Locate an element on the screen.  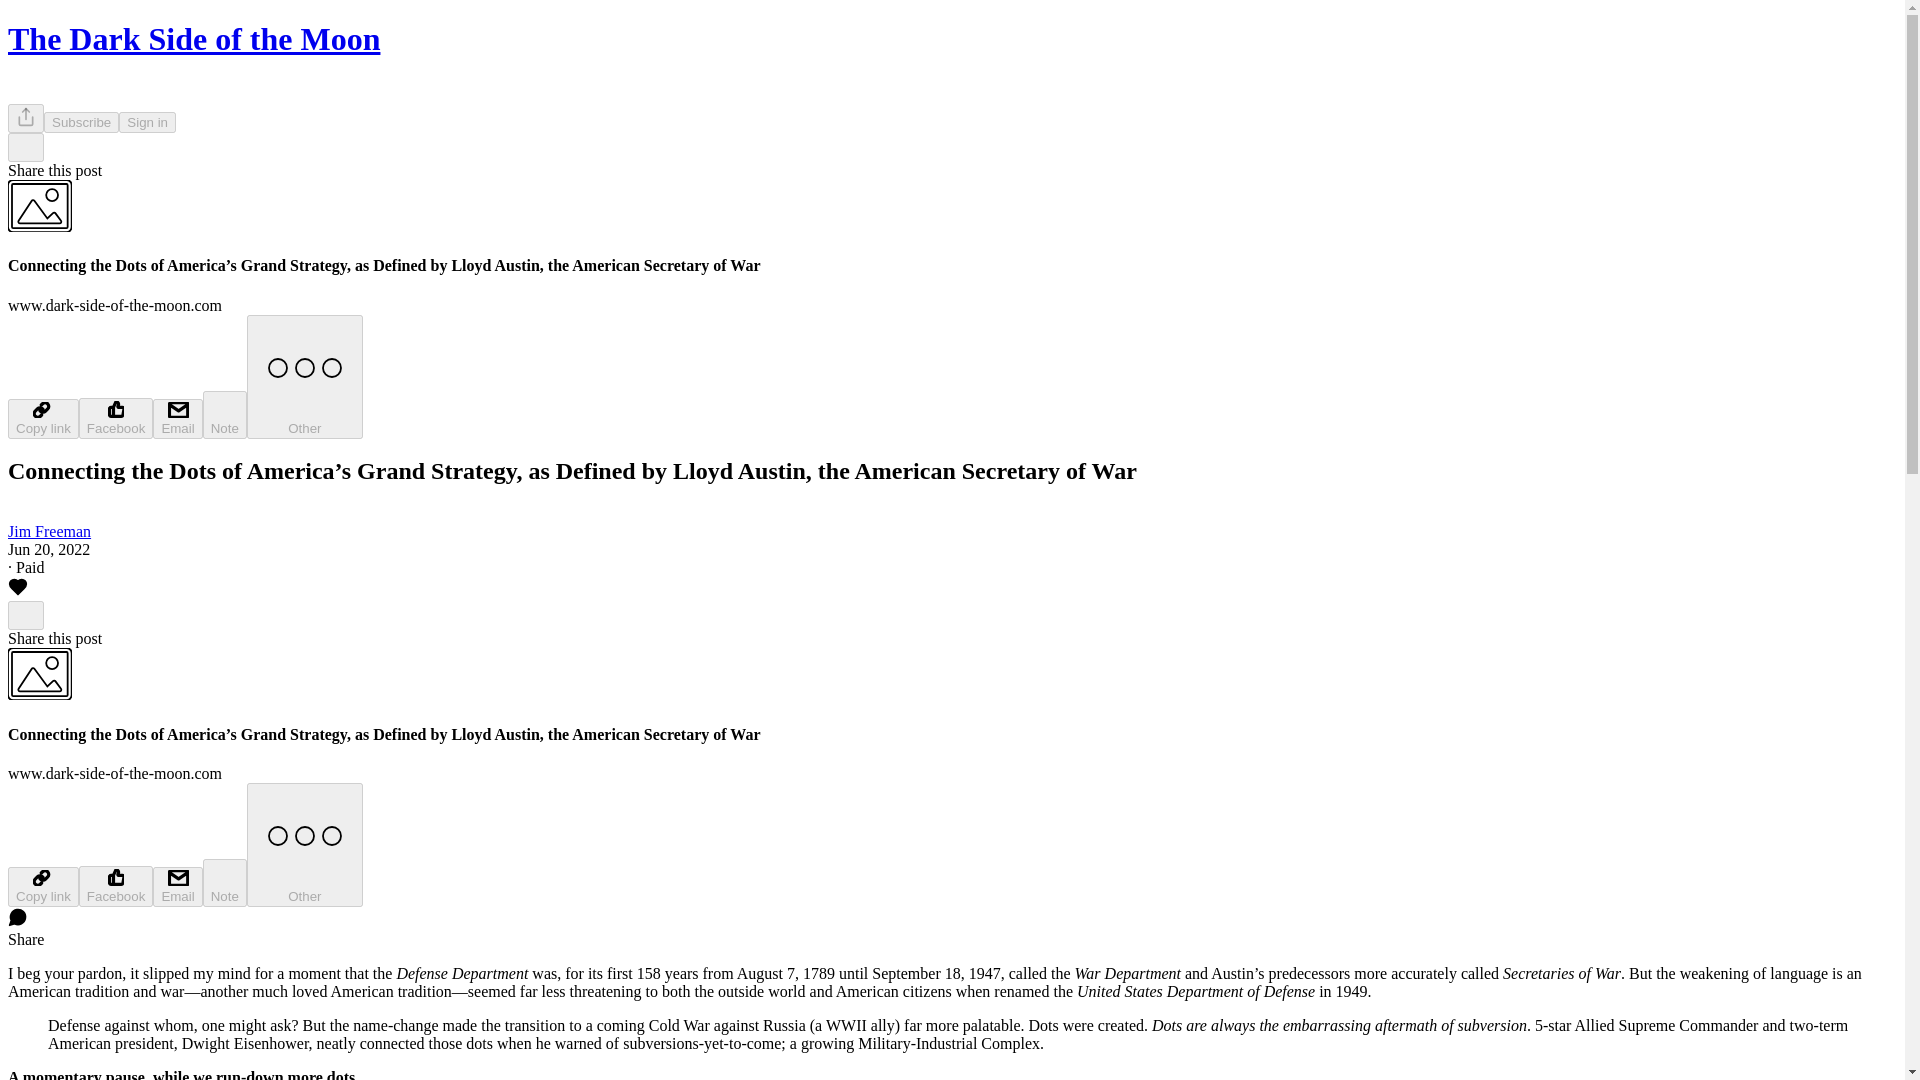
The Dark Side of the Moon is located at coordinates (194, 38).